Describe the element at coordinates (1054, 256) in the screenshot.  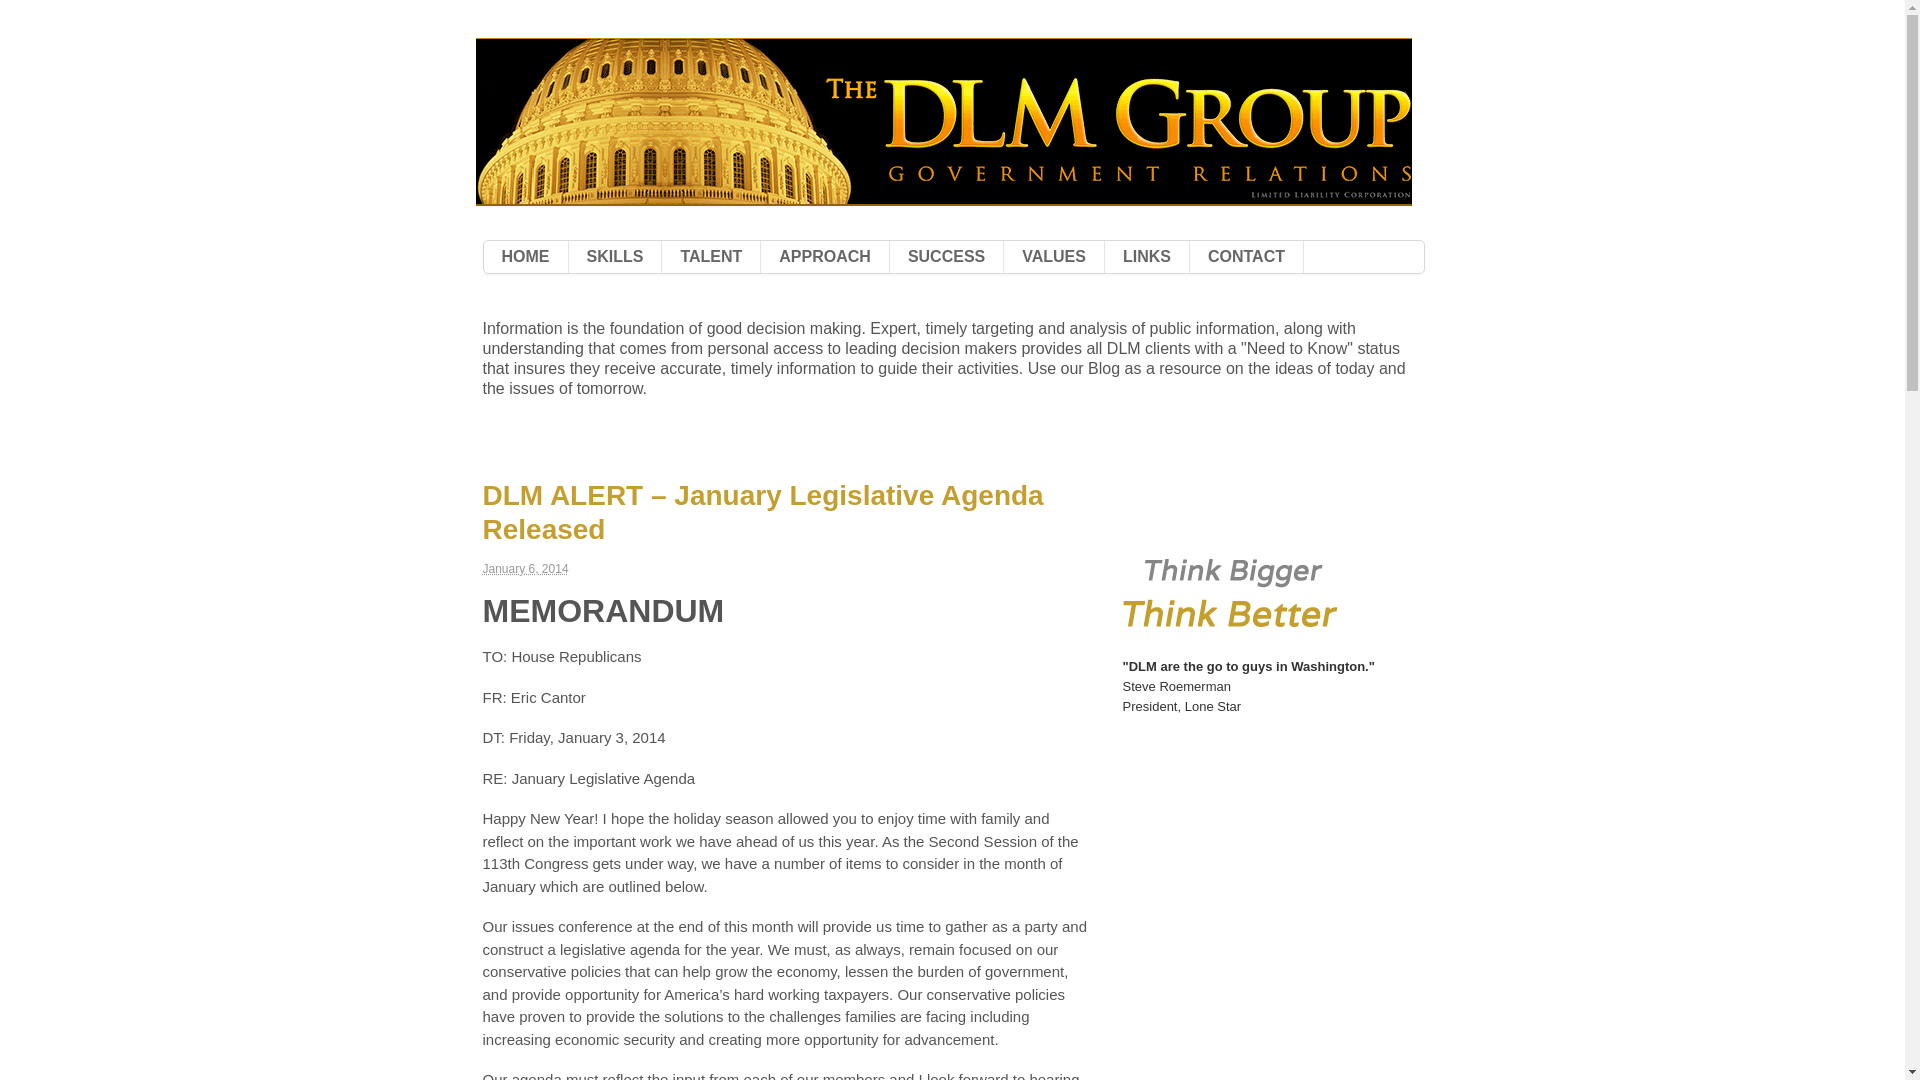
I see `VALUES` at that location.